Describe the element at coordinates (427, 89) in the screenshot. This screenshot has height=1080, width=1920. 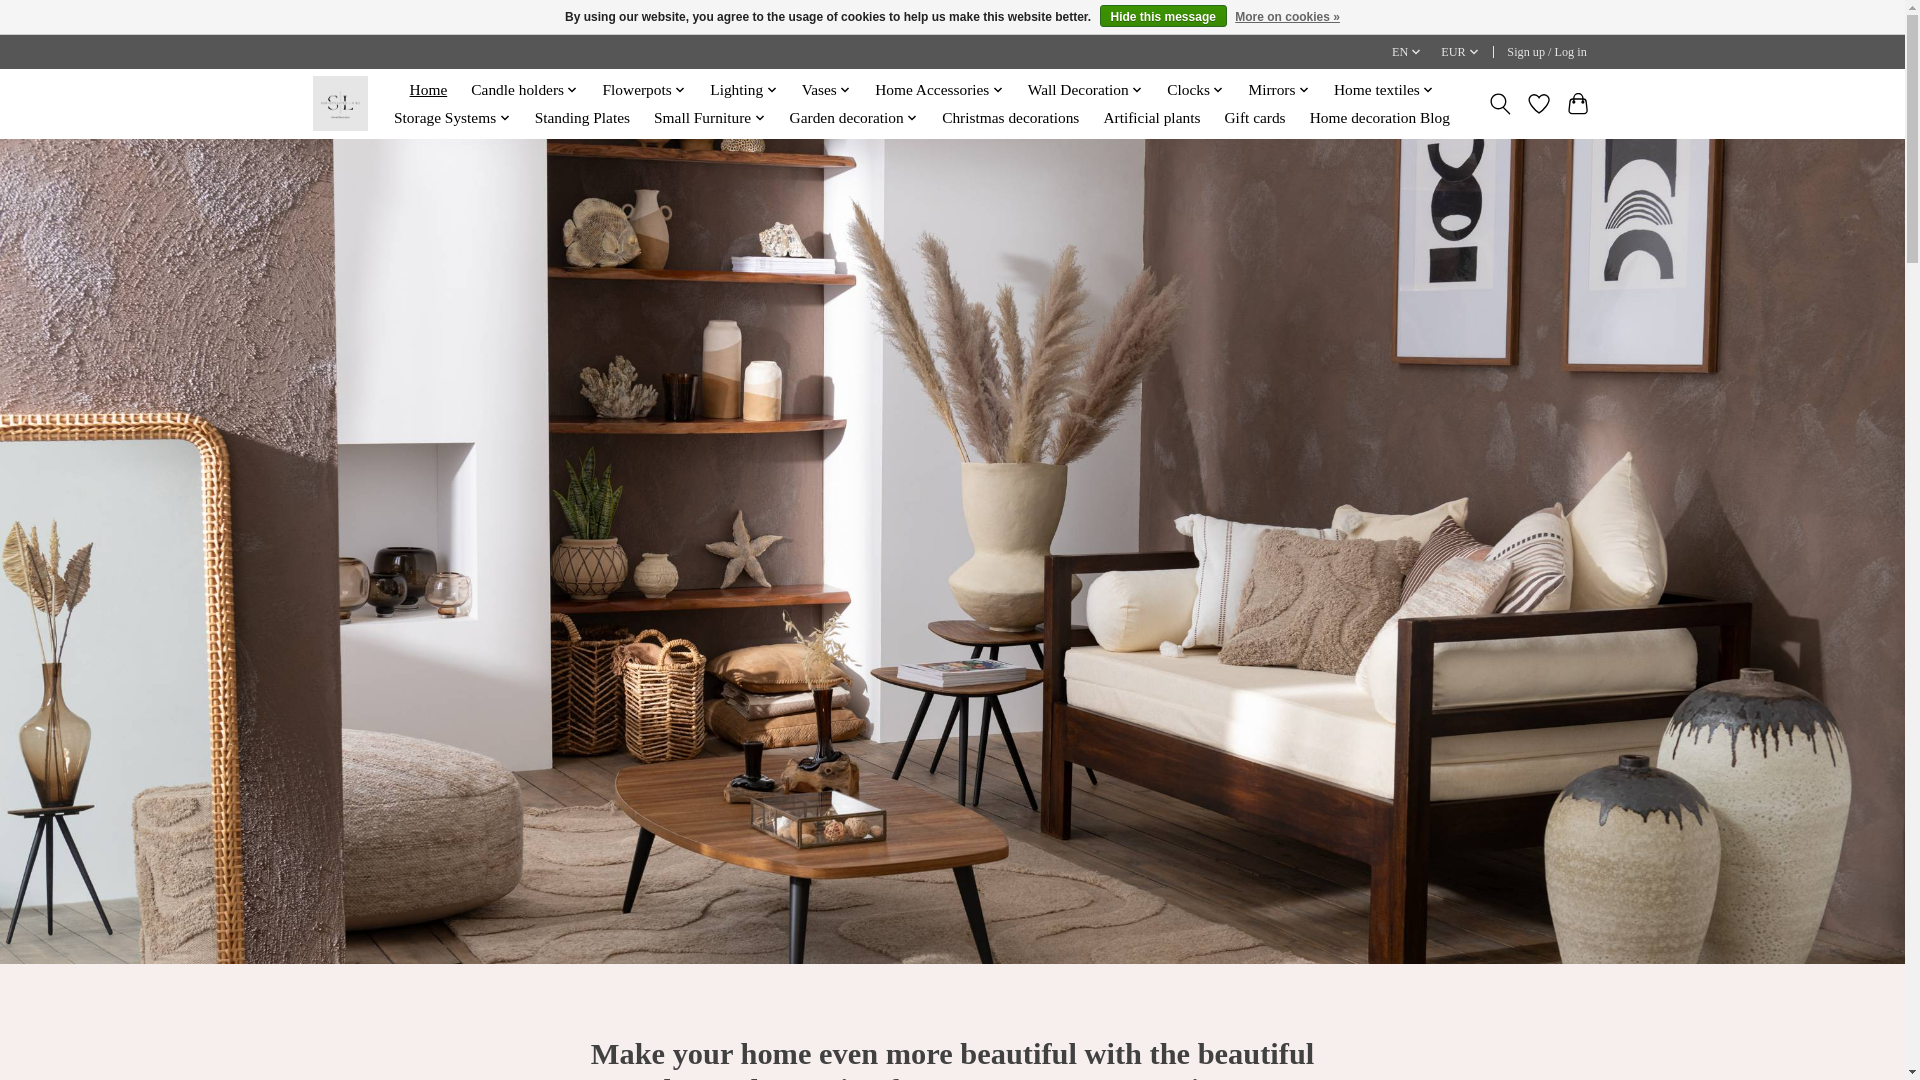
I see `Home` at that location.